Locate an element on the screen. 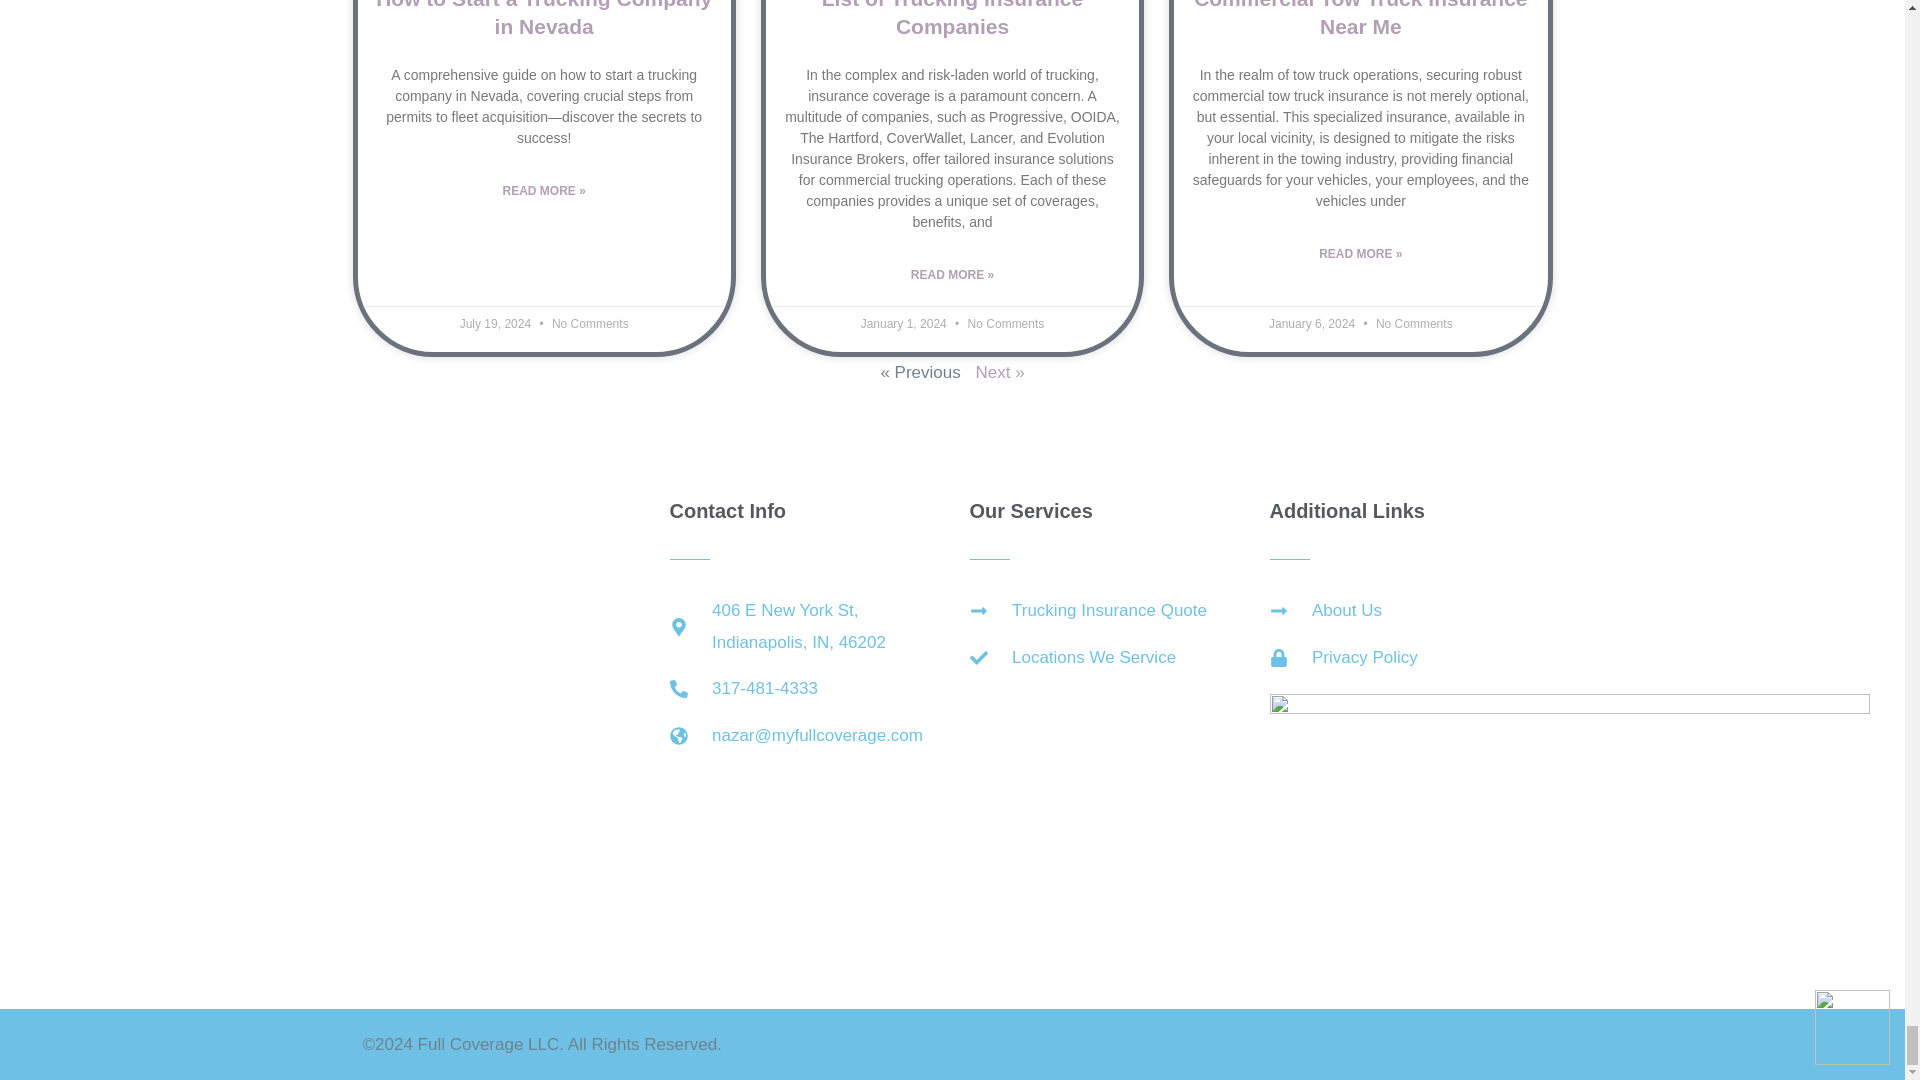 This screenshot has width=1920, height=1080. List of Trucking Insurance Companies is located at coordinates (952, 18).